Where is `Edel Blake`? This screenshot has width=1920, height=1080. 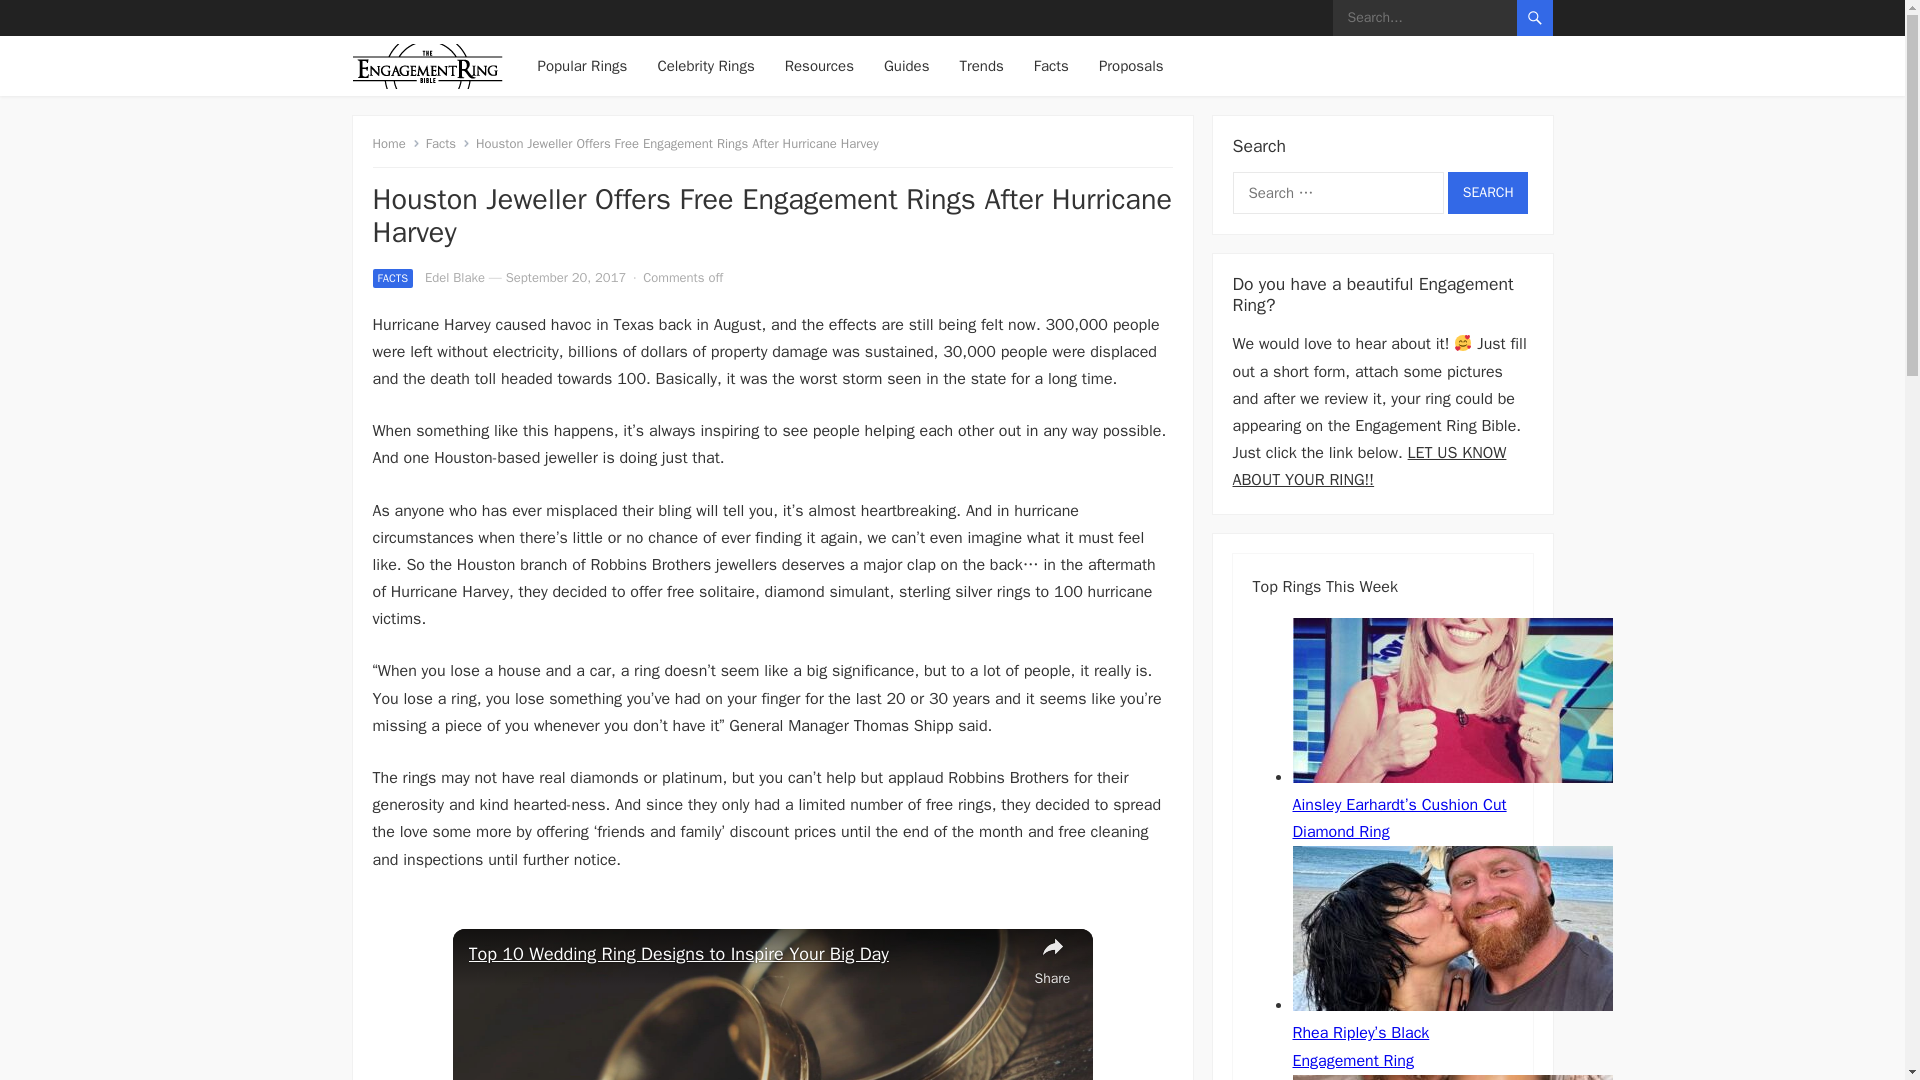 Edel Blake is located at coordinates (454, 277).